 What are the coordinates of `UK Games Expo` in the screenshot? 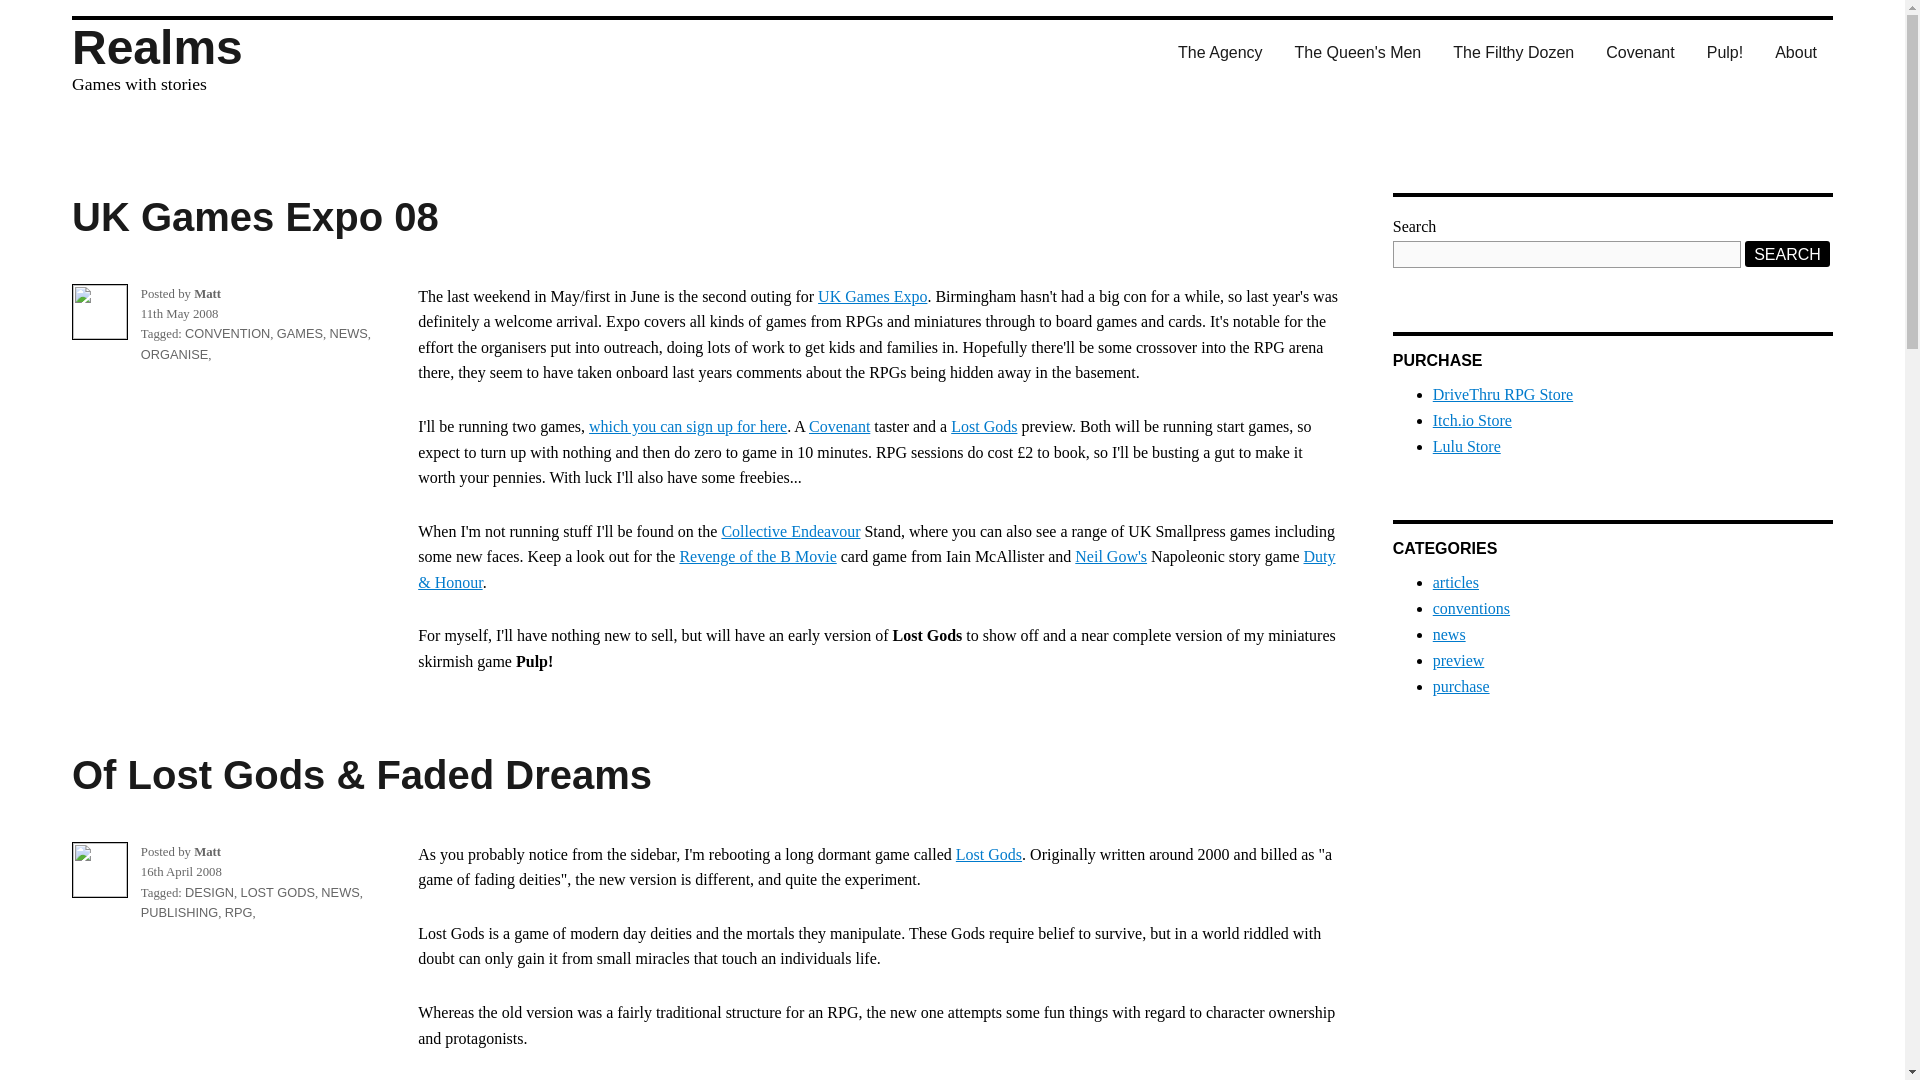 It's located at (872, 296).